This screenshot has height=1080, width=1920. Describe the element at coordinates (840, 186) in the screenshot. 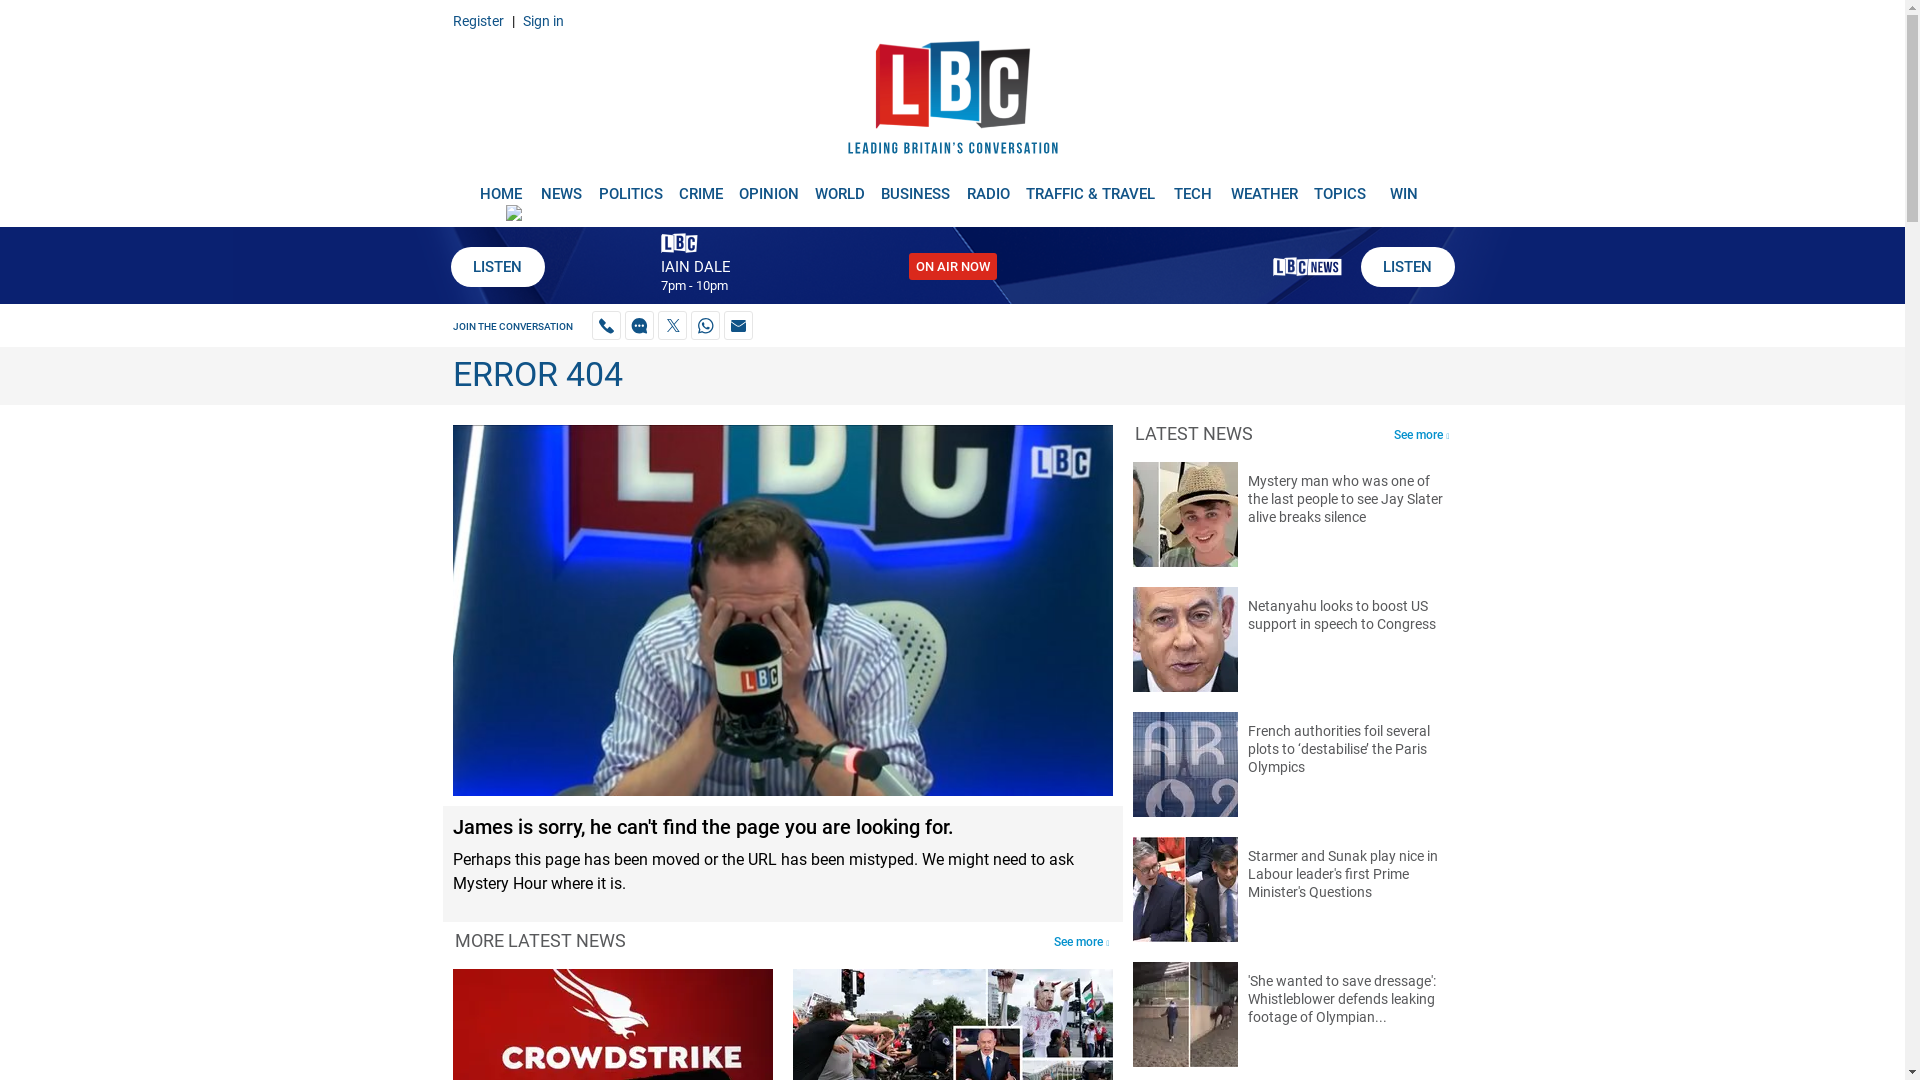

I see `WORLD` at that location.